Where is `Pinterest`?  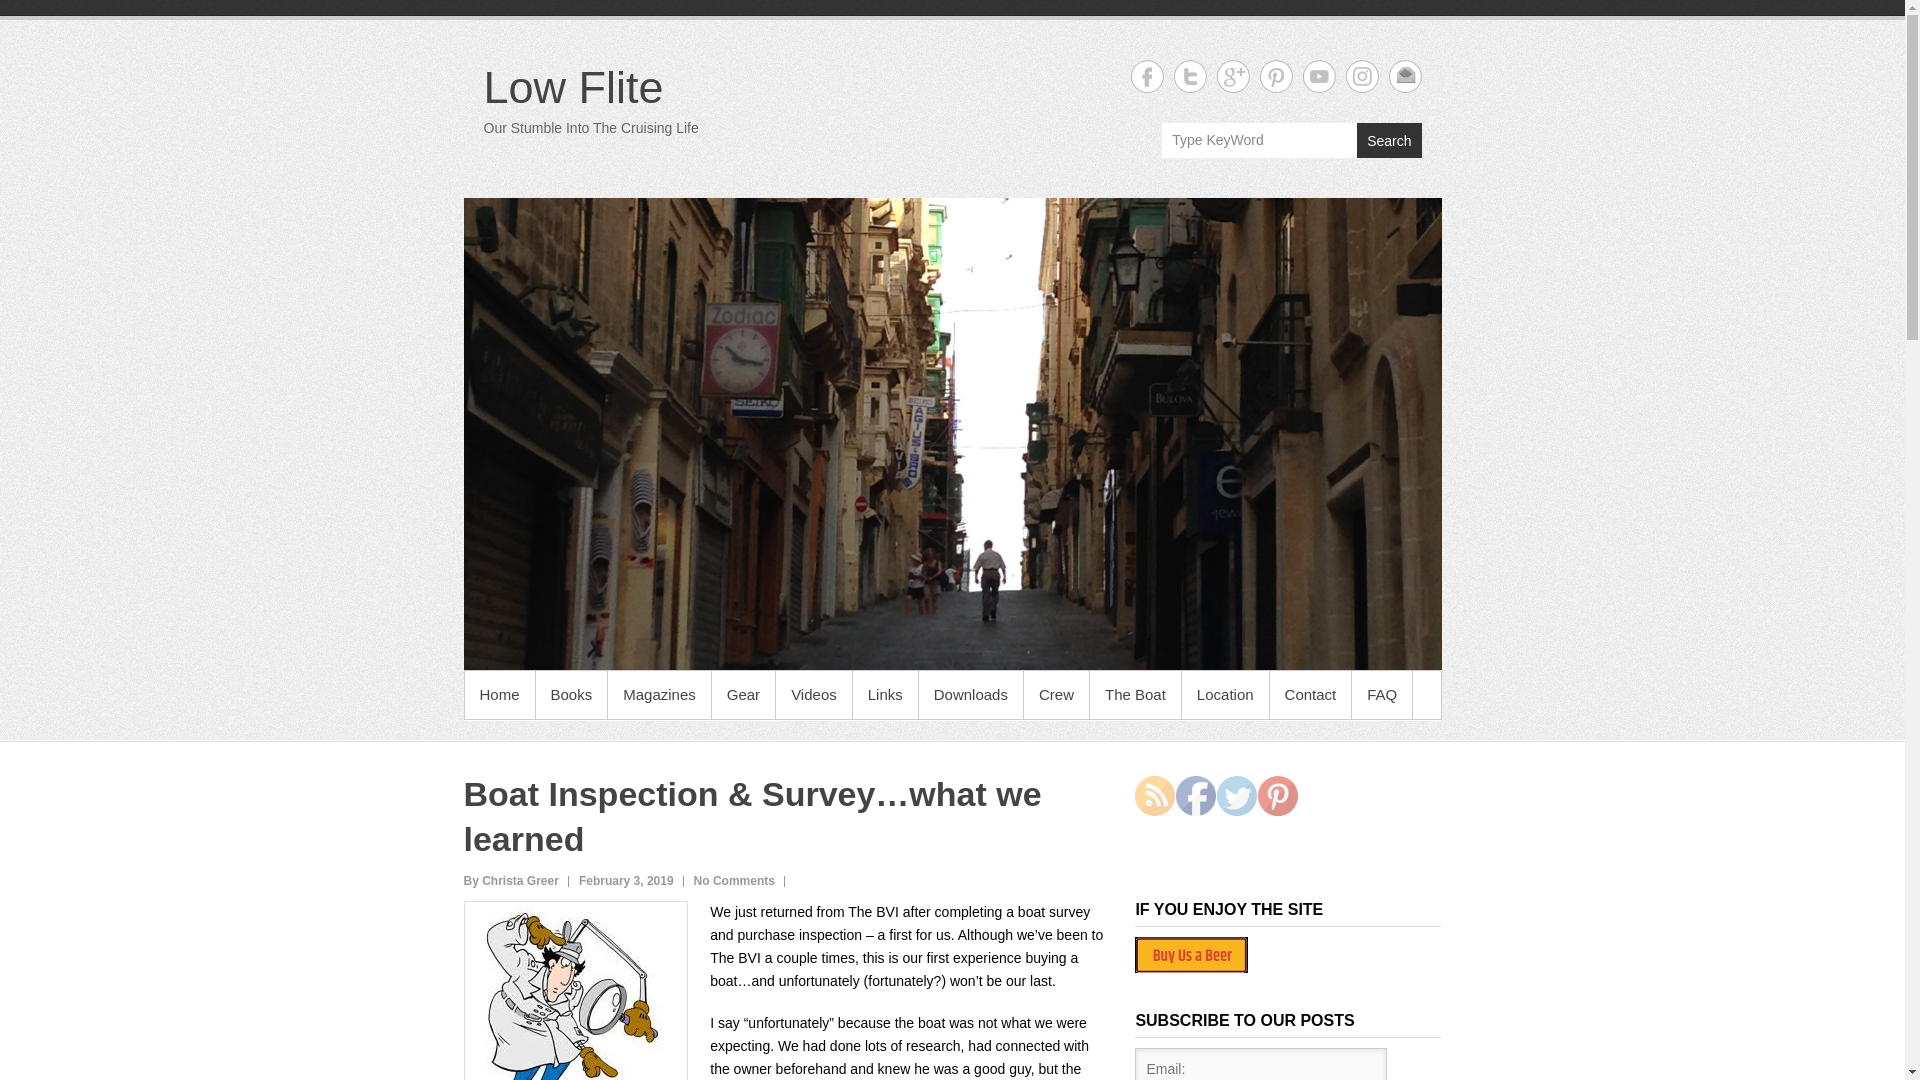 Pinterest is located at coordinates (1277, 796).